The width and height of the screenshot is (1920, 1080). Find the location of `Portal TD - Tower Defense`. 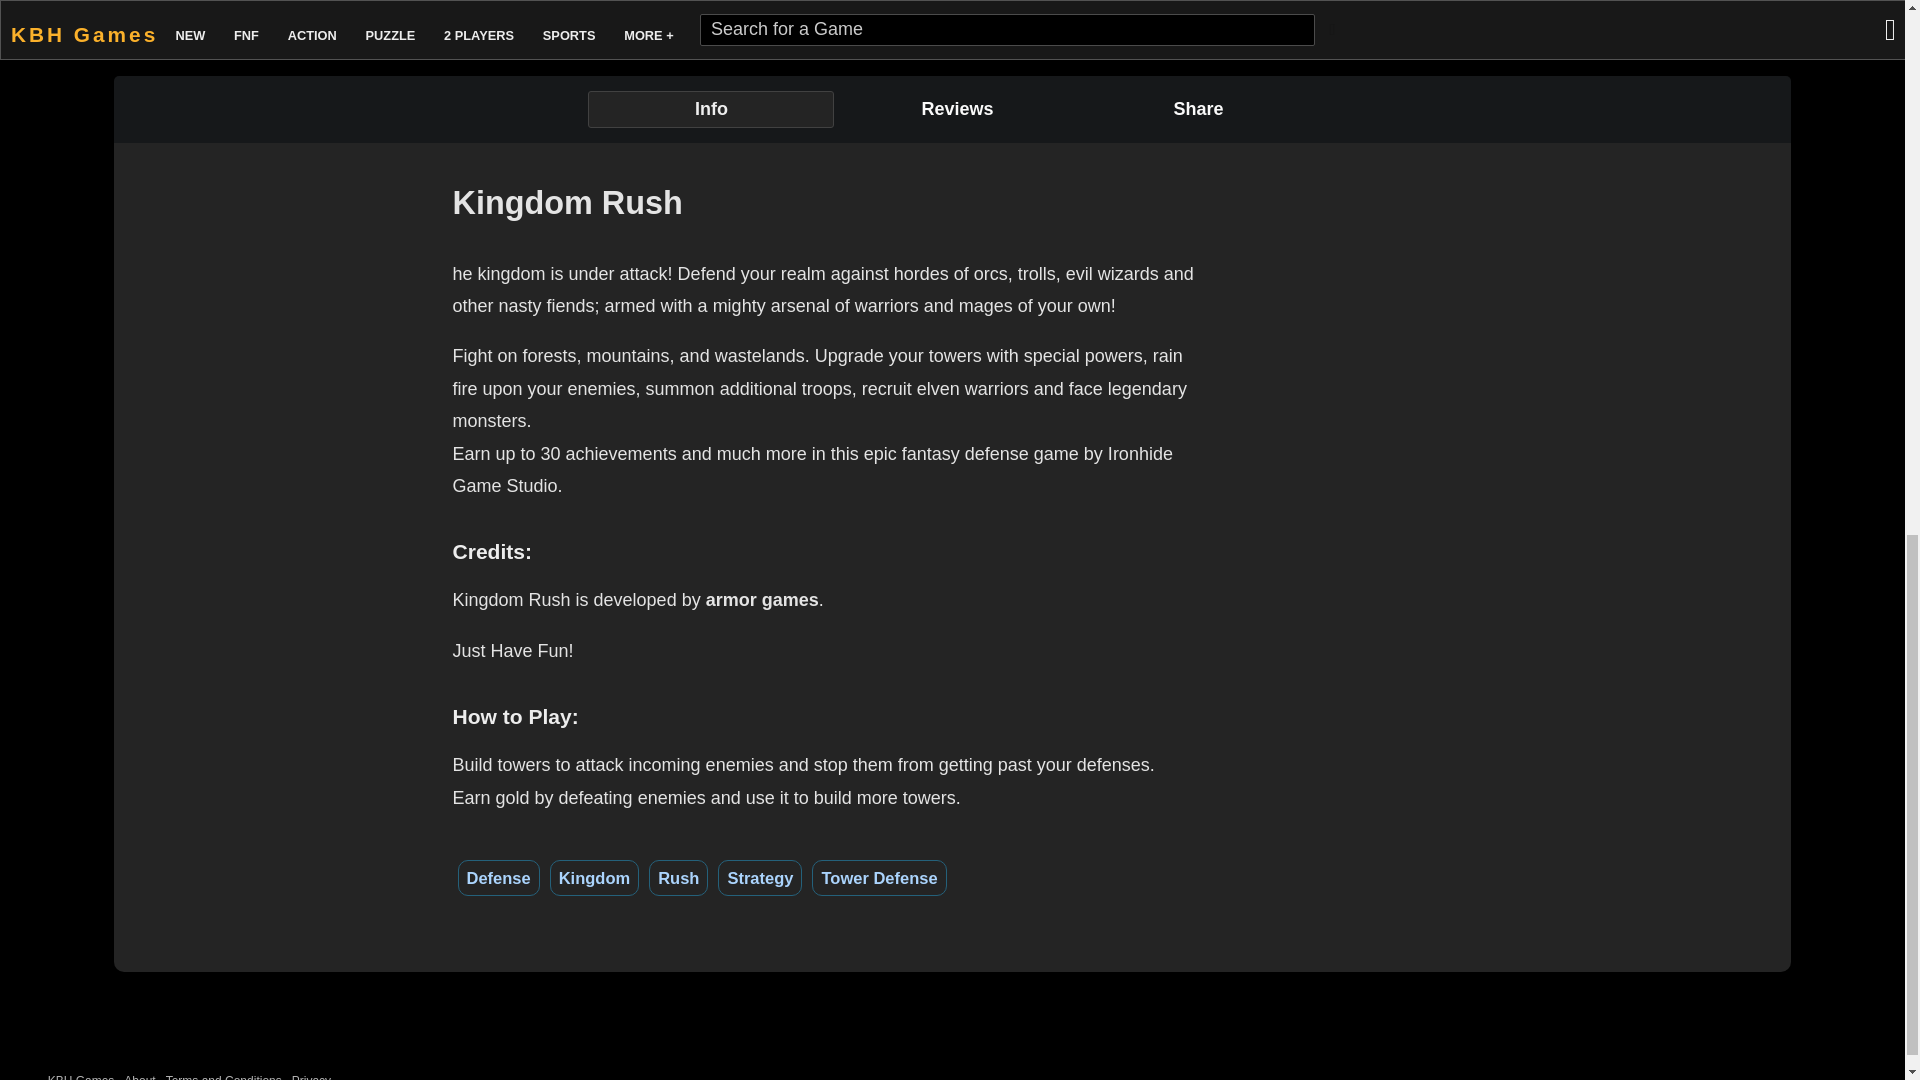

Portal TD - Tower Defense is located at coordinates (692, 10).